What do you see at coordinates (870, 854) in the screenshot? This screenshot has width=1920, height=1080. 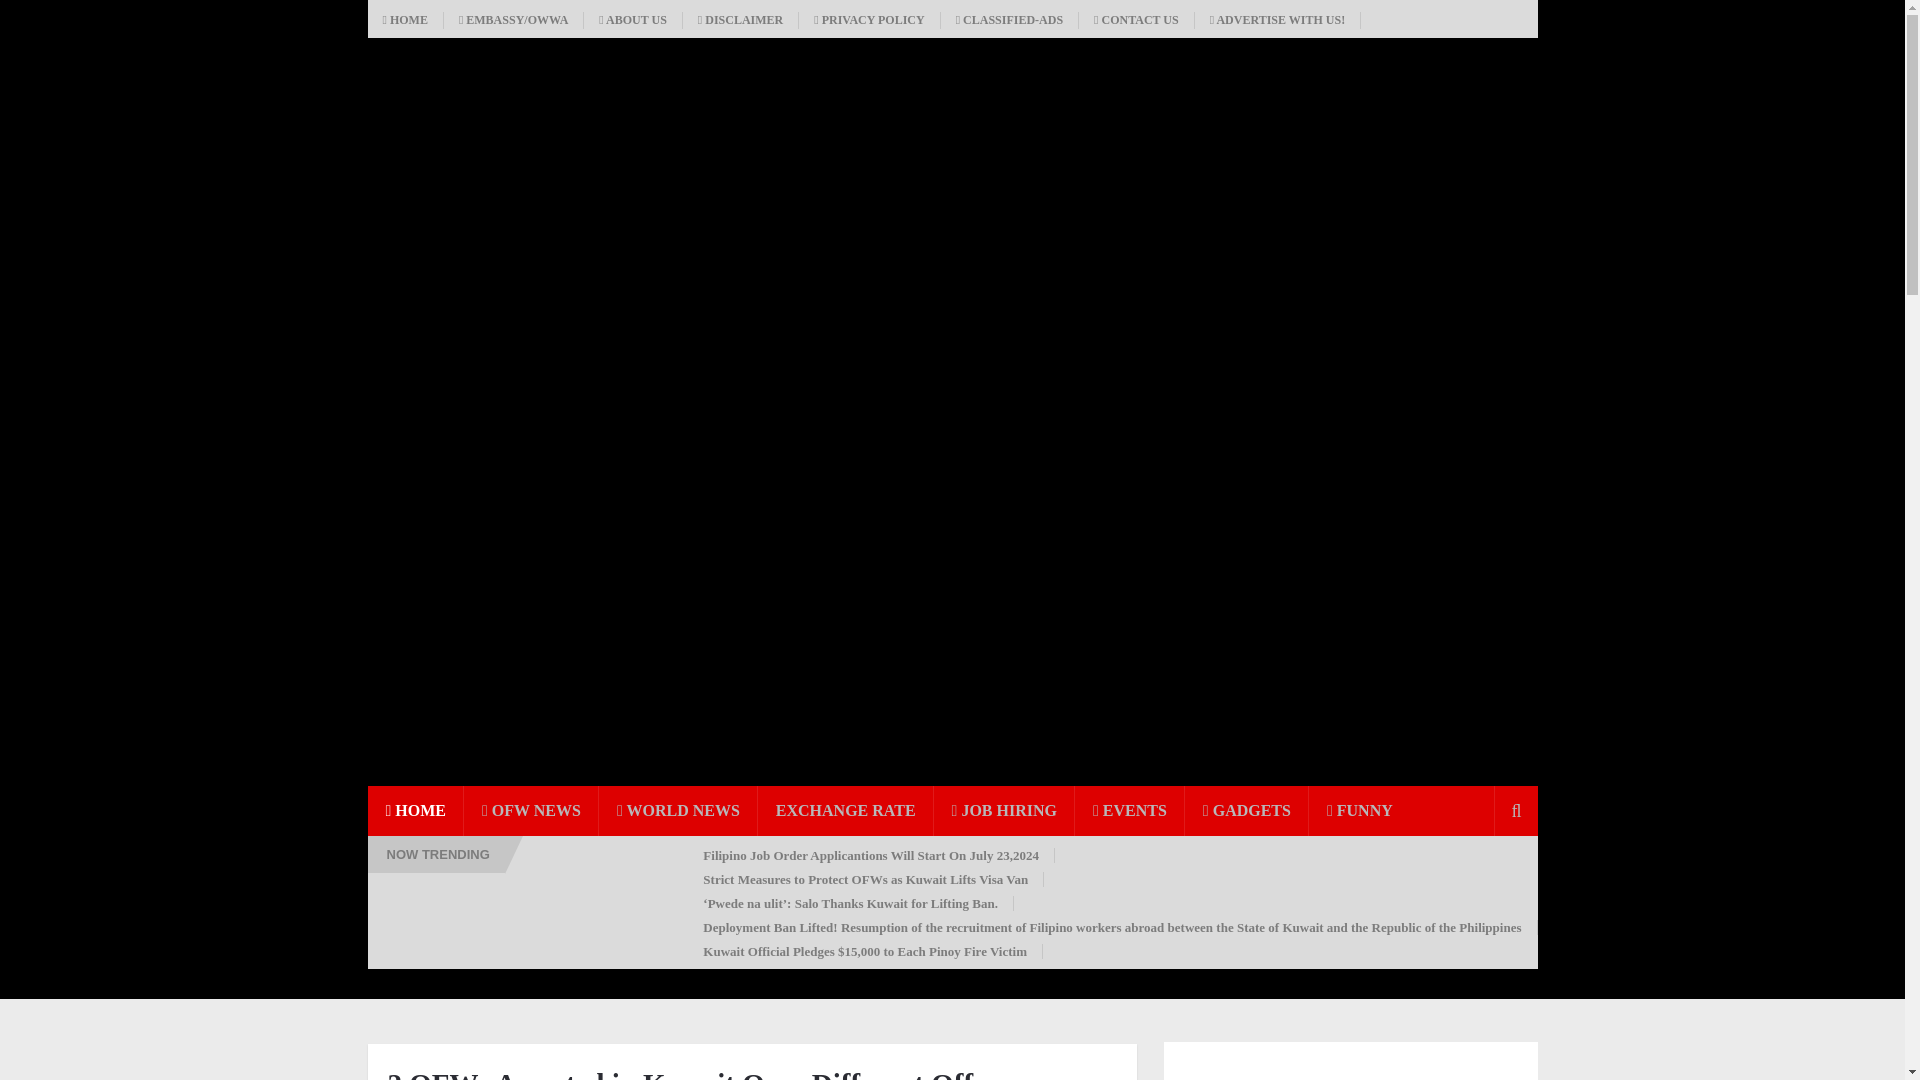 I see `Filipino Job Order Applicantions Will Start On July 23,2024` at bounding box center [870, 854].